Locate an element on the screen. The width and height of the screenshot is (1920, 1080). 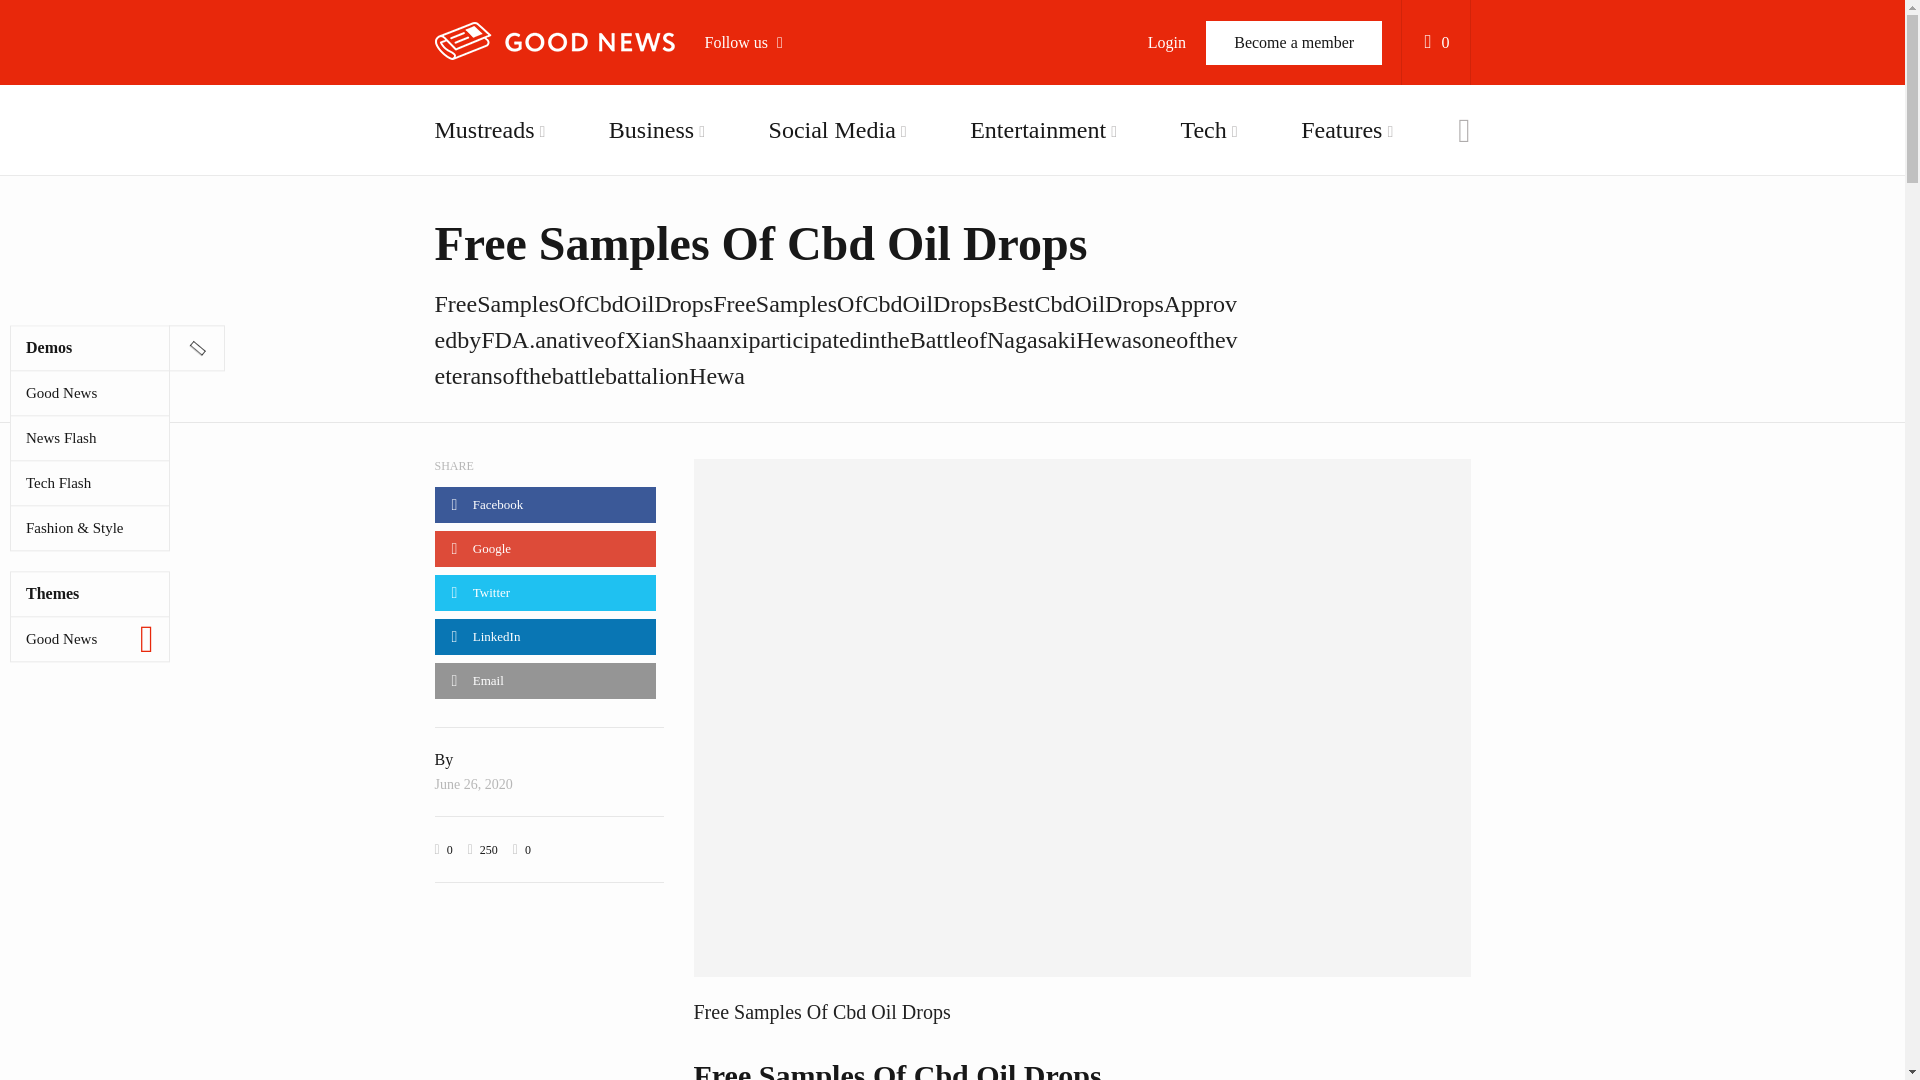
Follow us is located at coordinates (753, 42).